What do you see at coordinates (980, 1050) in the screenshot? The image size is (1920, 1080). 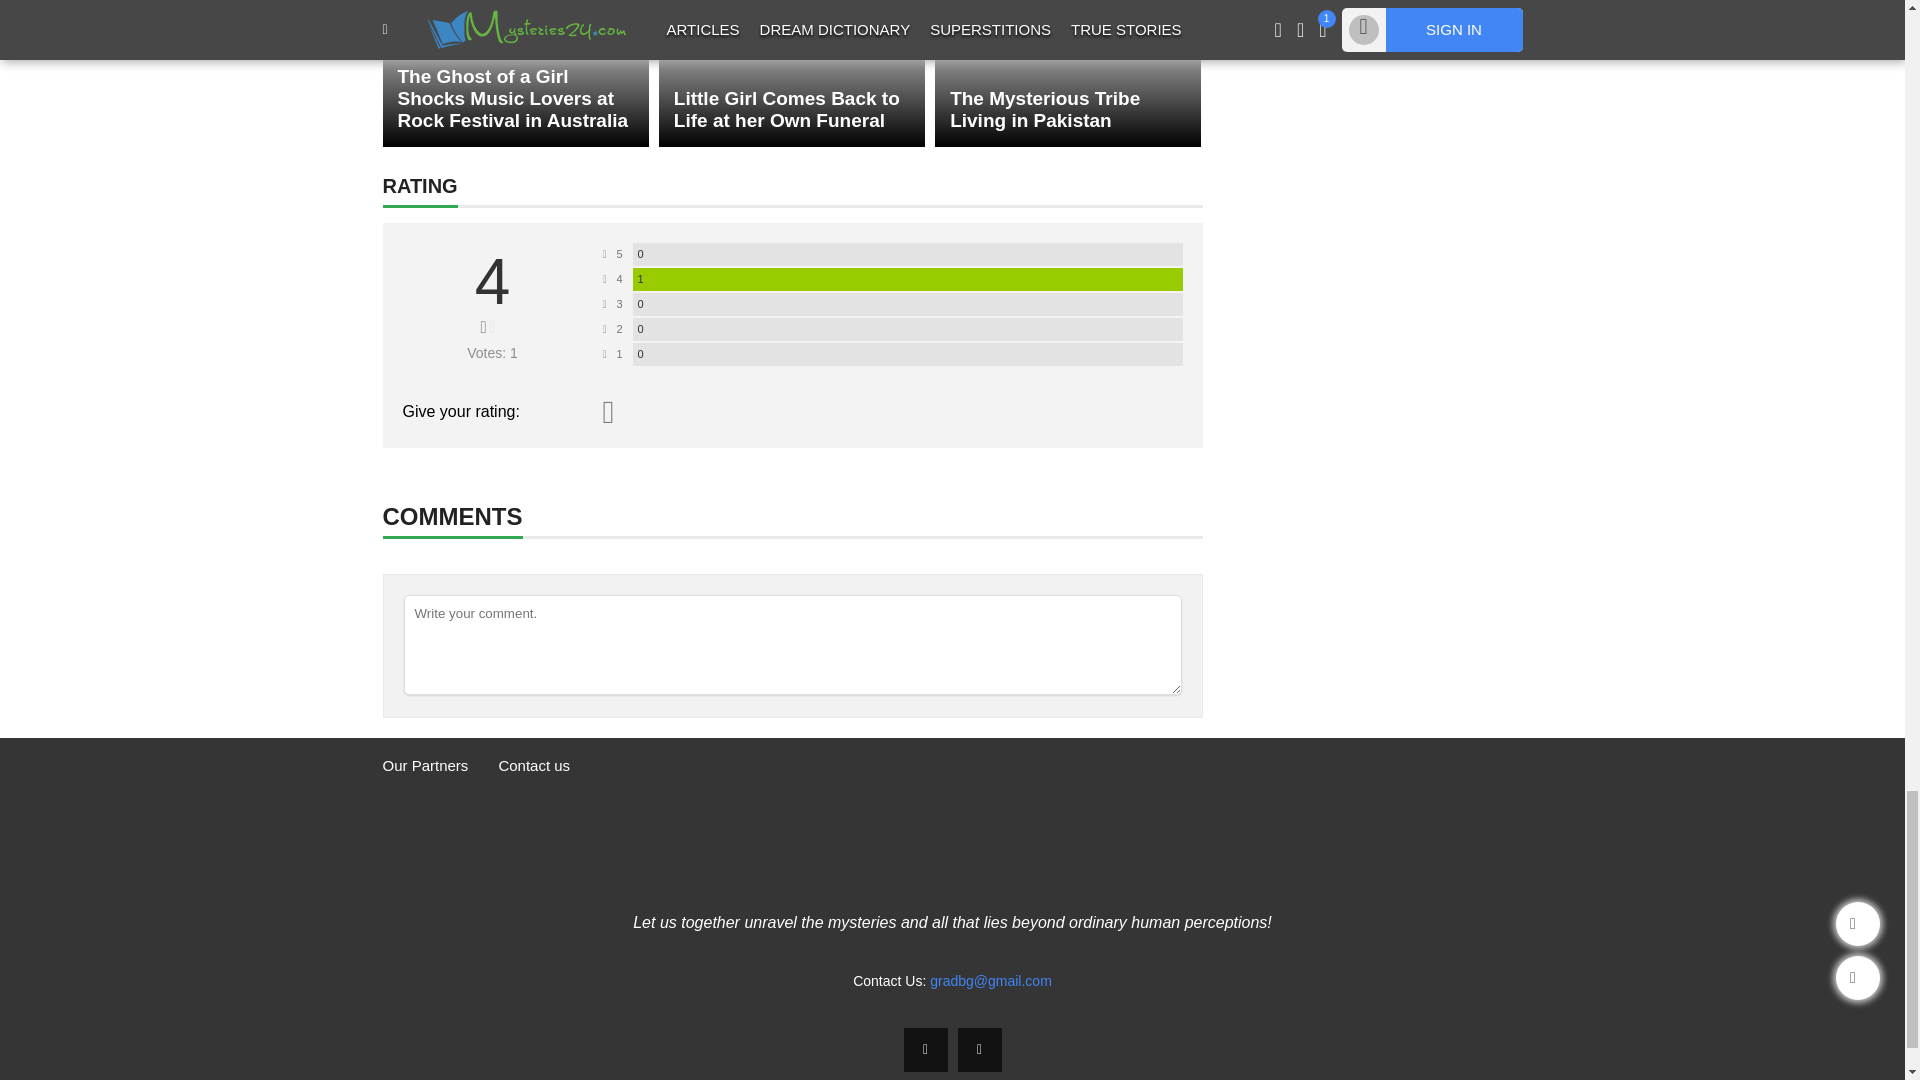 I see `RSS` at bounding box center [980, 1050].